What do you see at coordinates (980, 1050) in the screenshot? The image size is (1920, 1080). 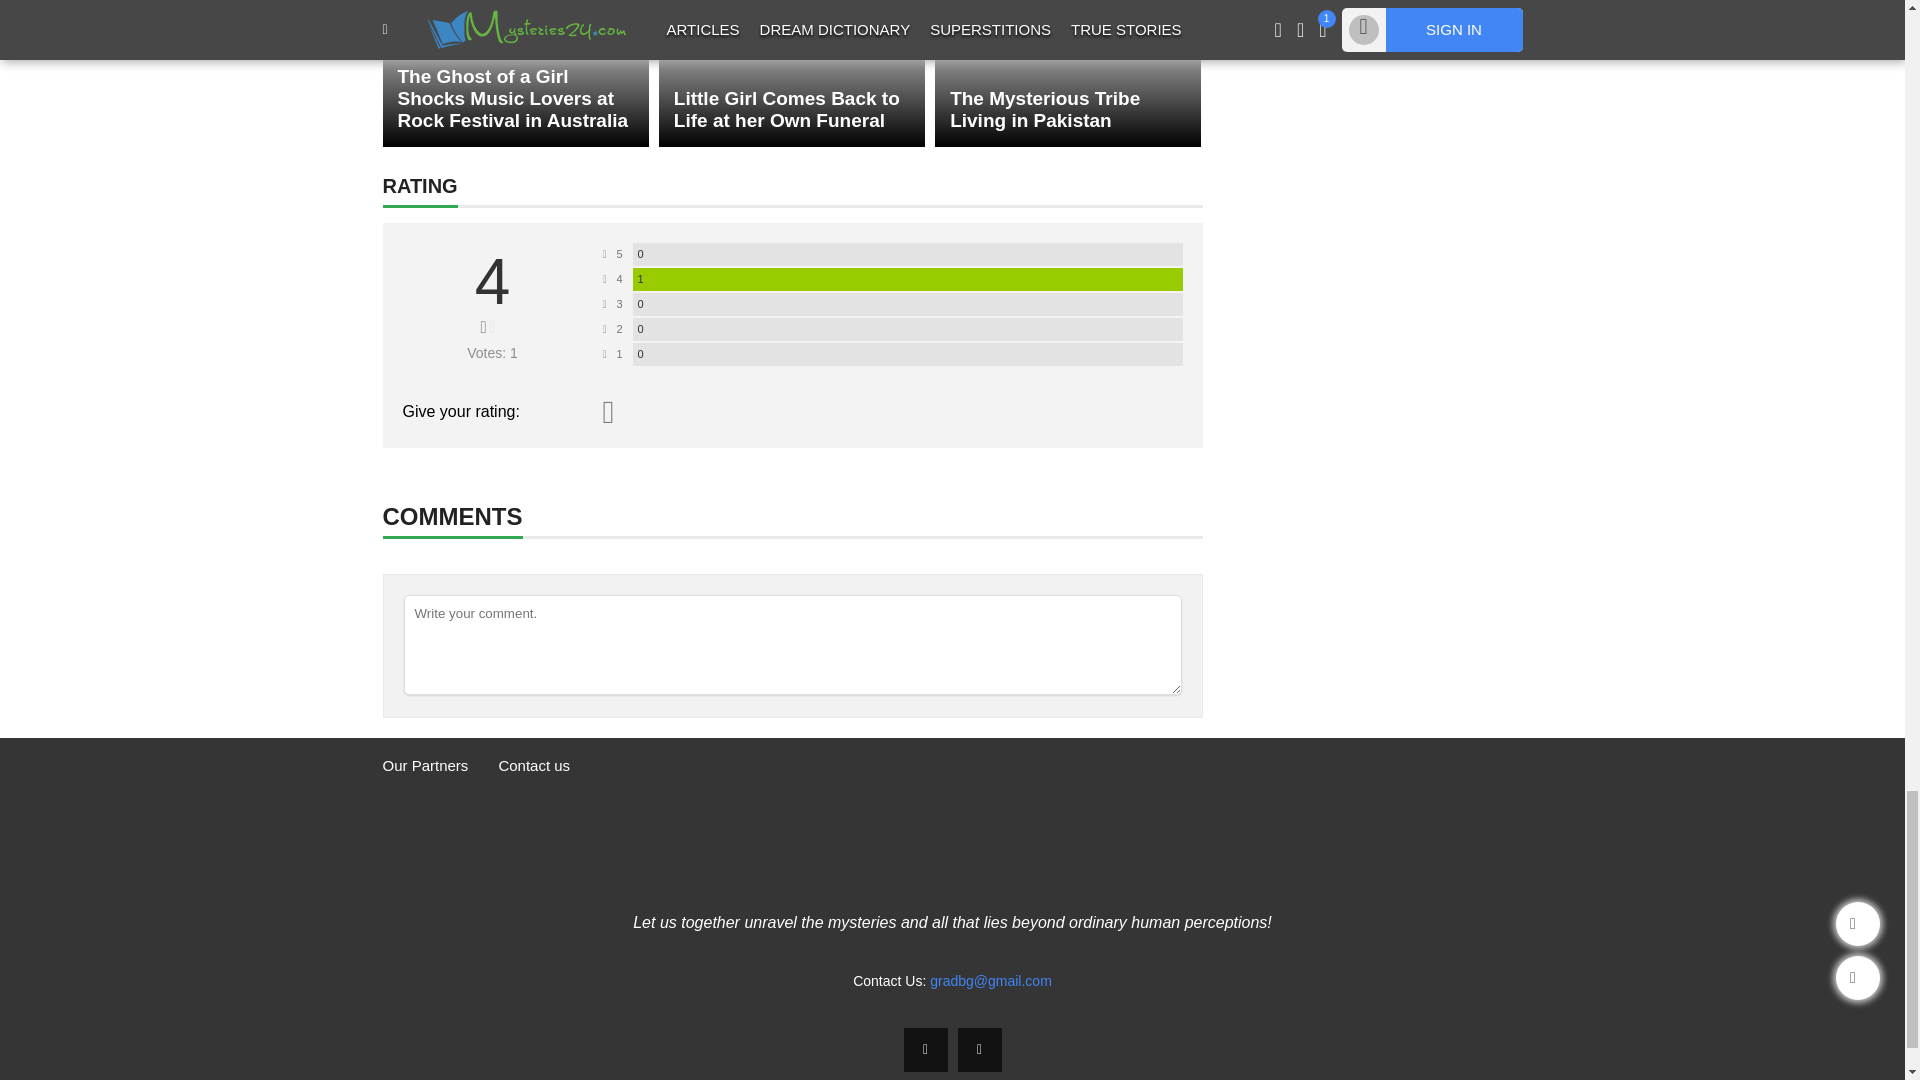 I see `RSS` at bounding box center [980, 1050].